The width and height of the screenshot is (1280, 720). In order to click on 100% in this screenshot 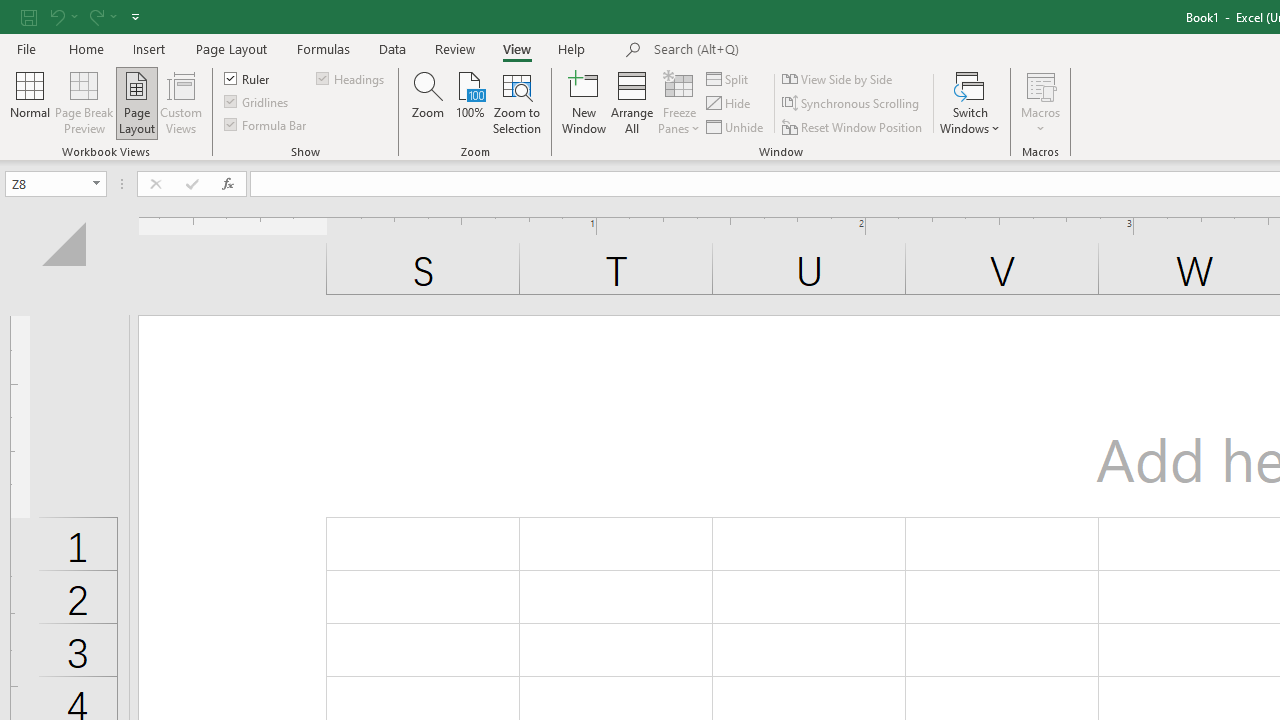, I will do `click(470, 102)`.